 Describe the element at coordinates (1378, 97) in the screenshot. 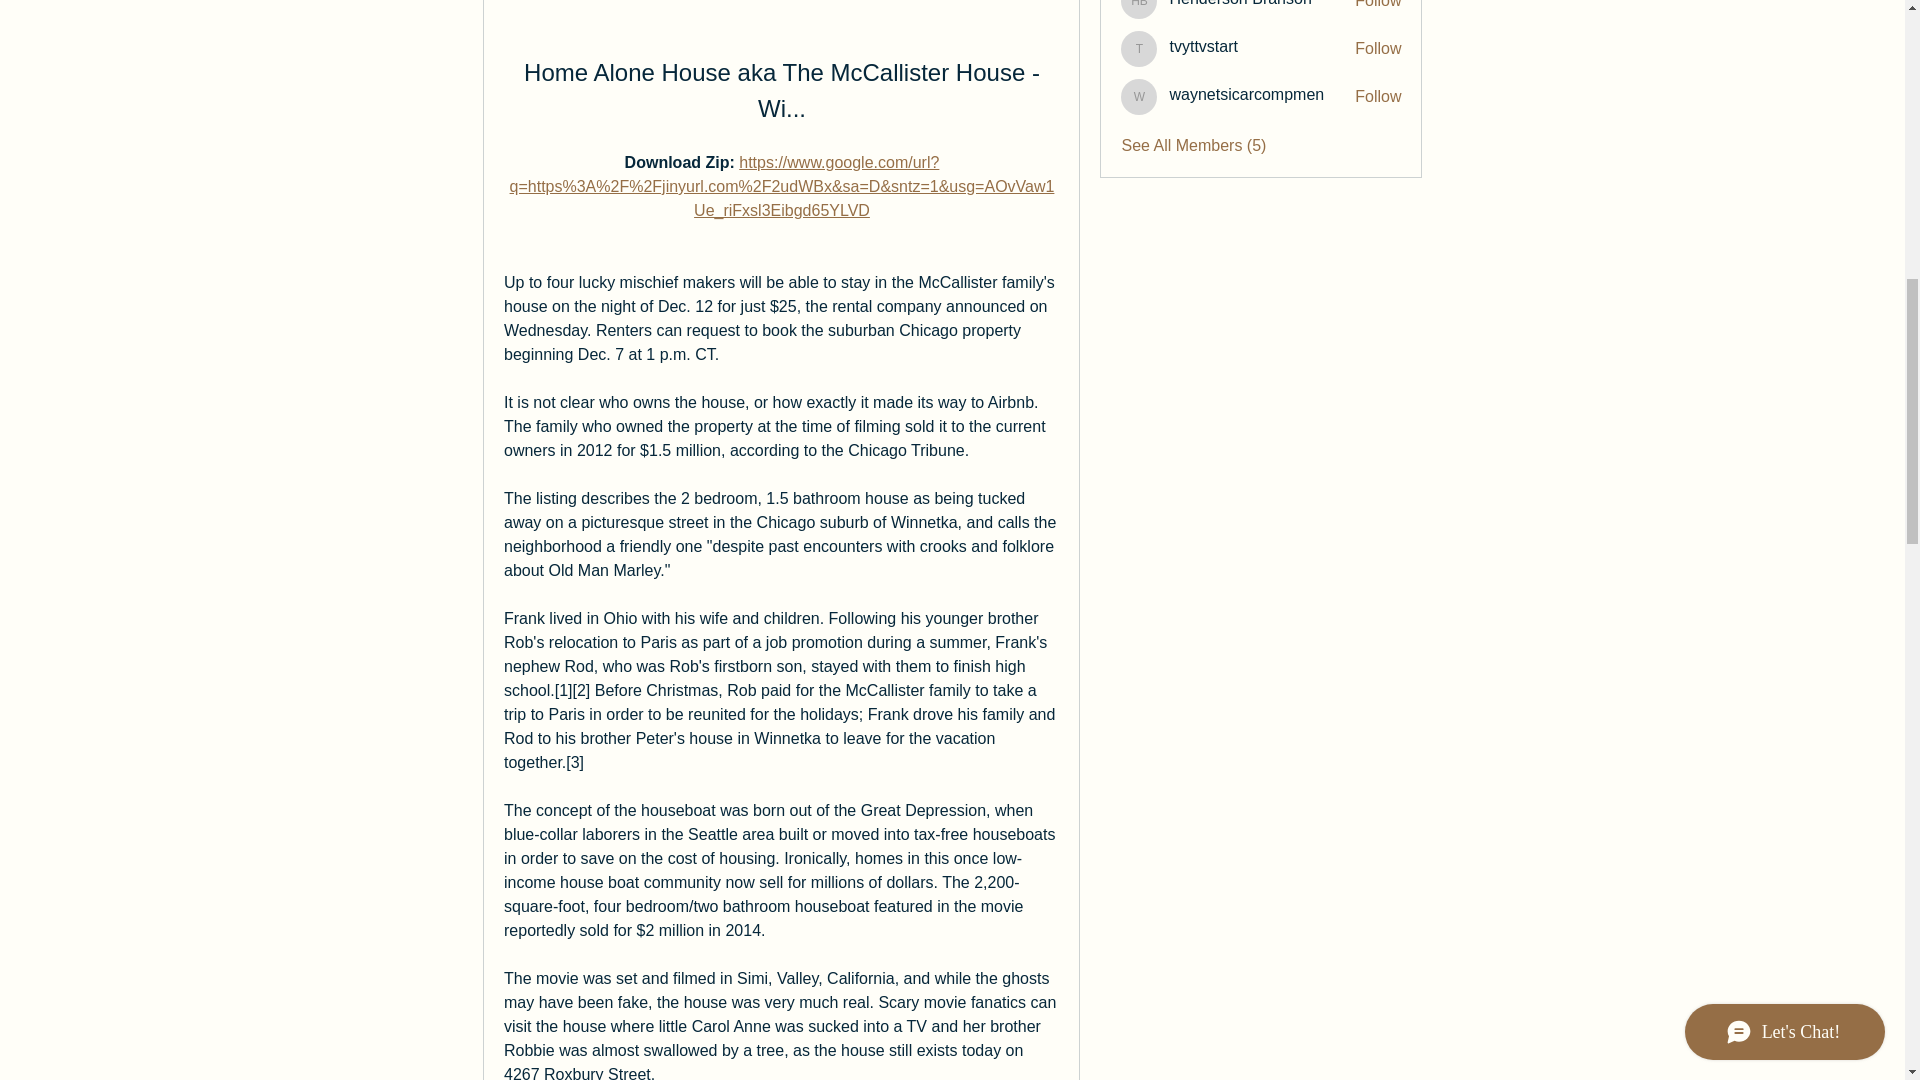

I see `Follow` at that location.